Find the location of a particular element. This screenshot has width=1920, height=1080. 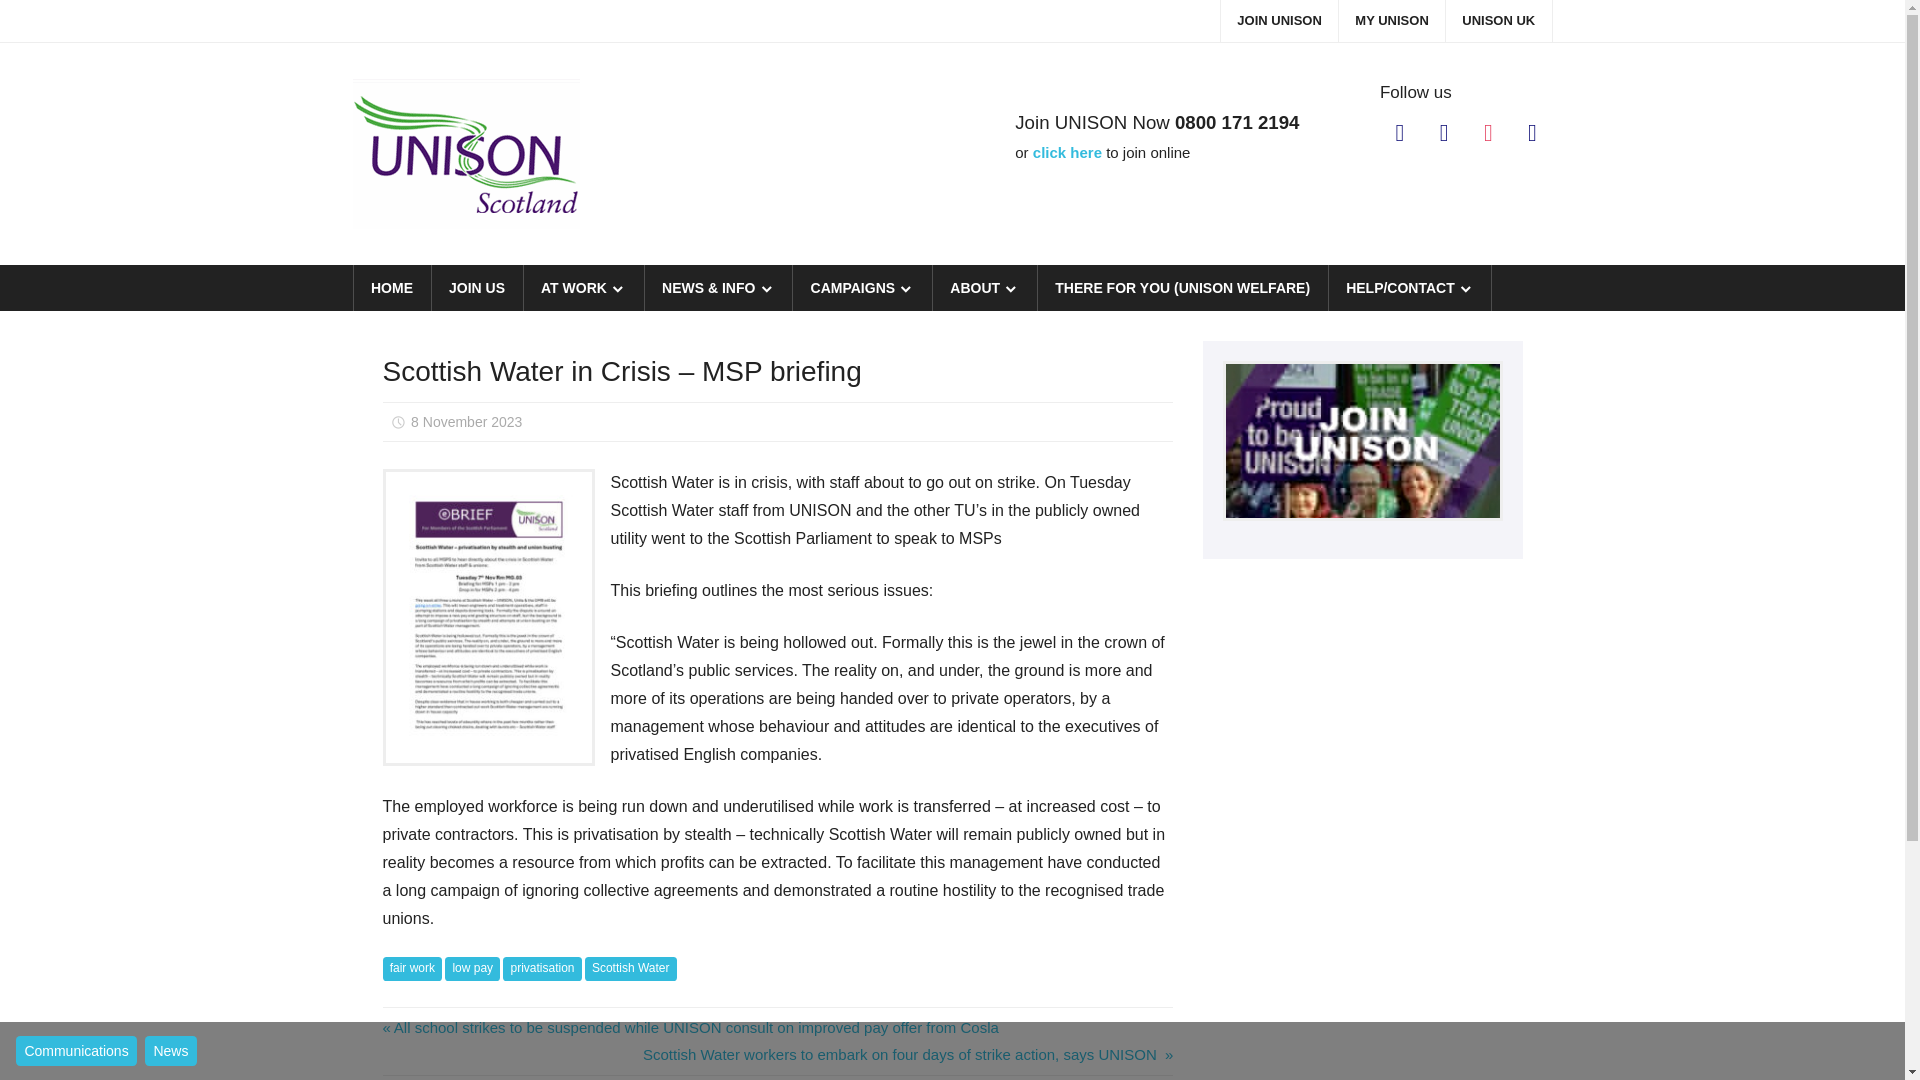

MY UNISON is located at coordinates (1392, 21).